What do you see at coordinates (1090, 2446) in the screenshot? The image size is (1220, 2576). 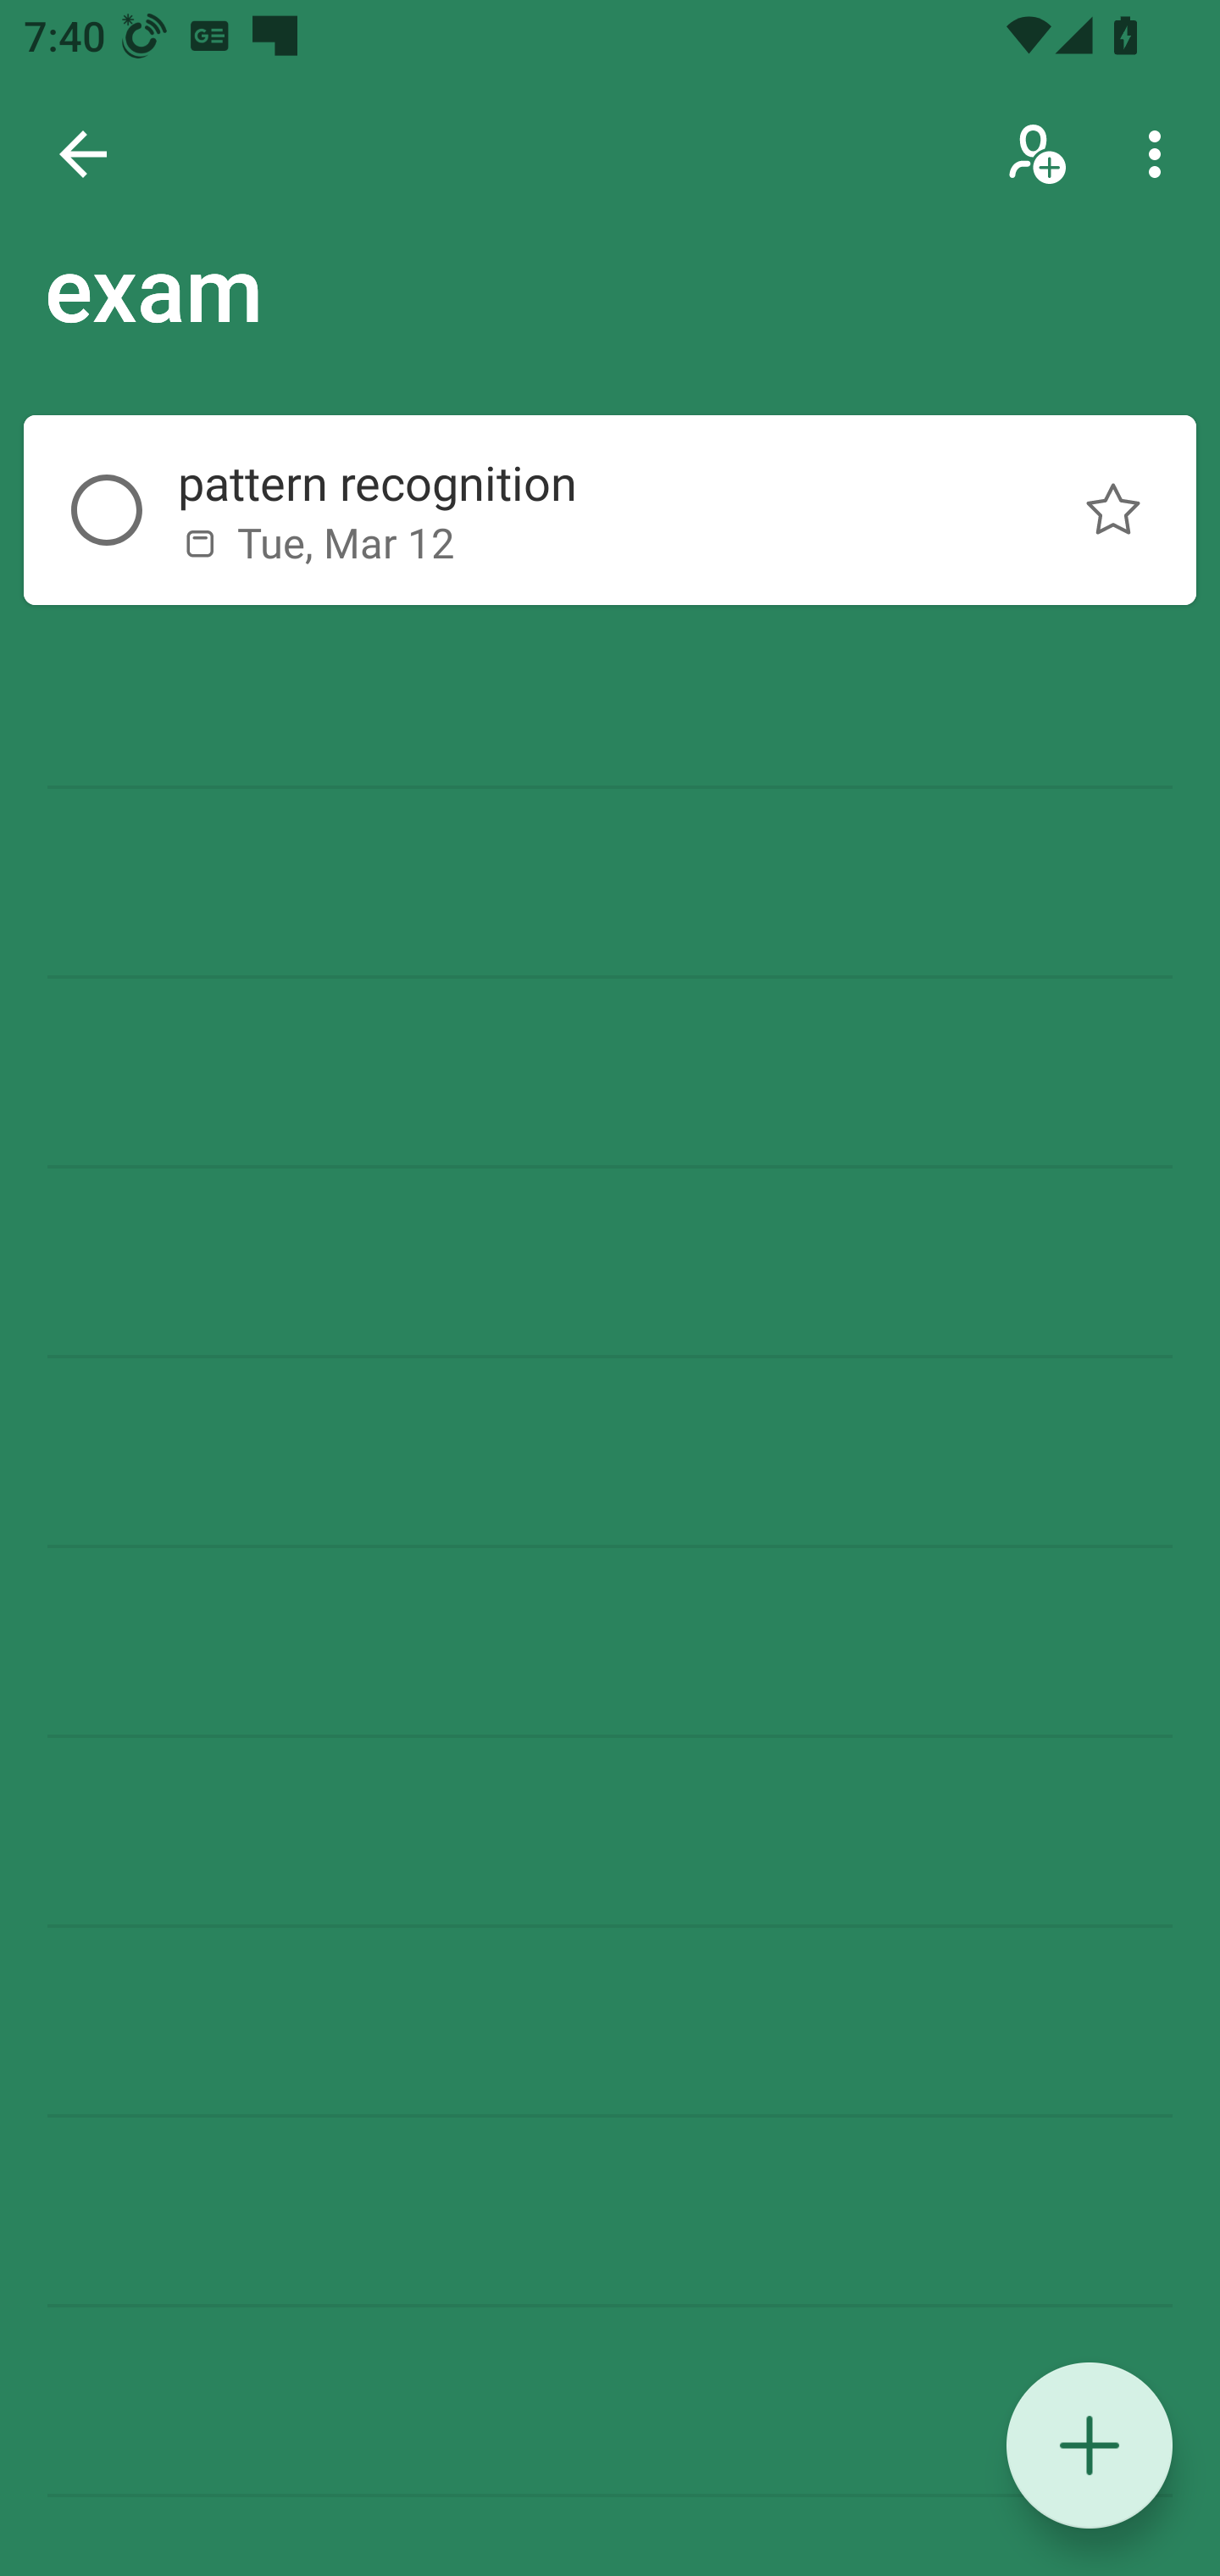 I see `Add a task` at bounding box center [1090, 2446].